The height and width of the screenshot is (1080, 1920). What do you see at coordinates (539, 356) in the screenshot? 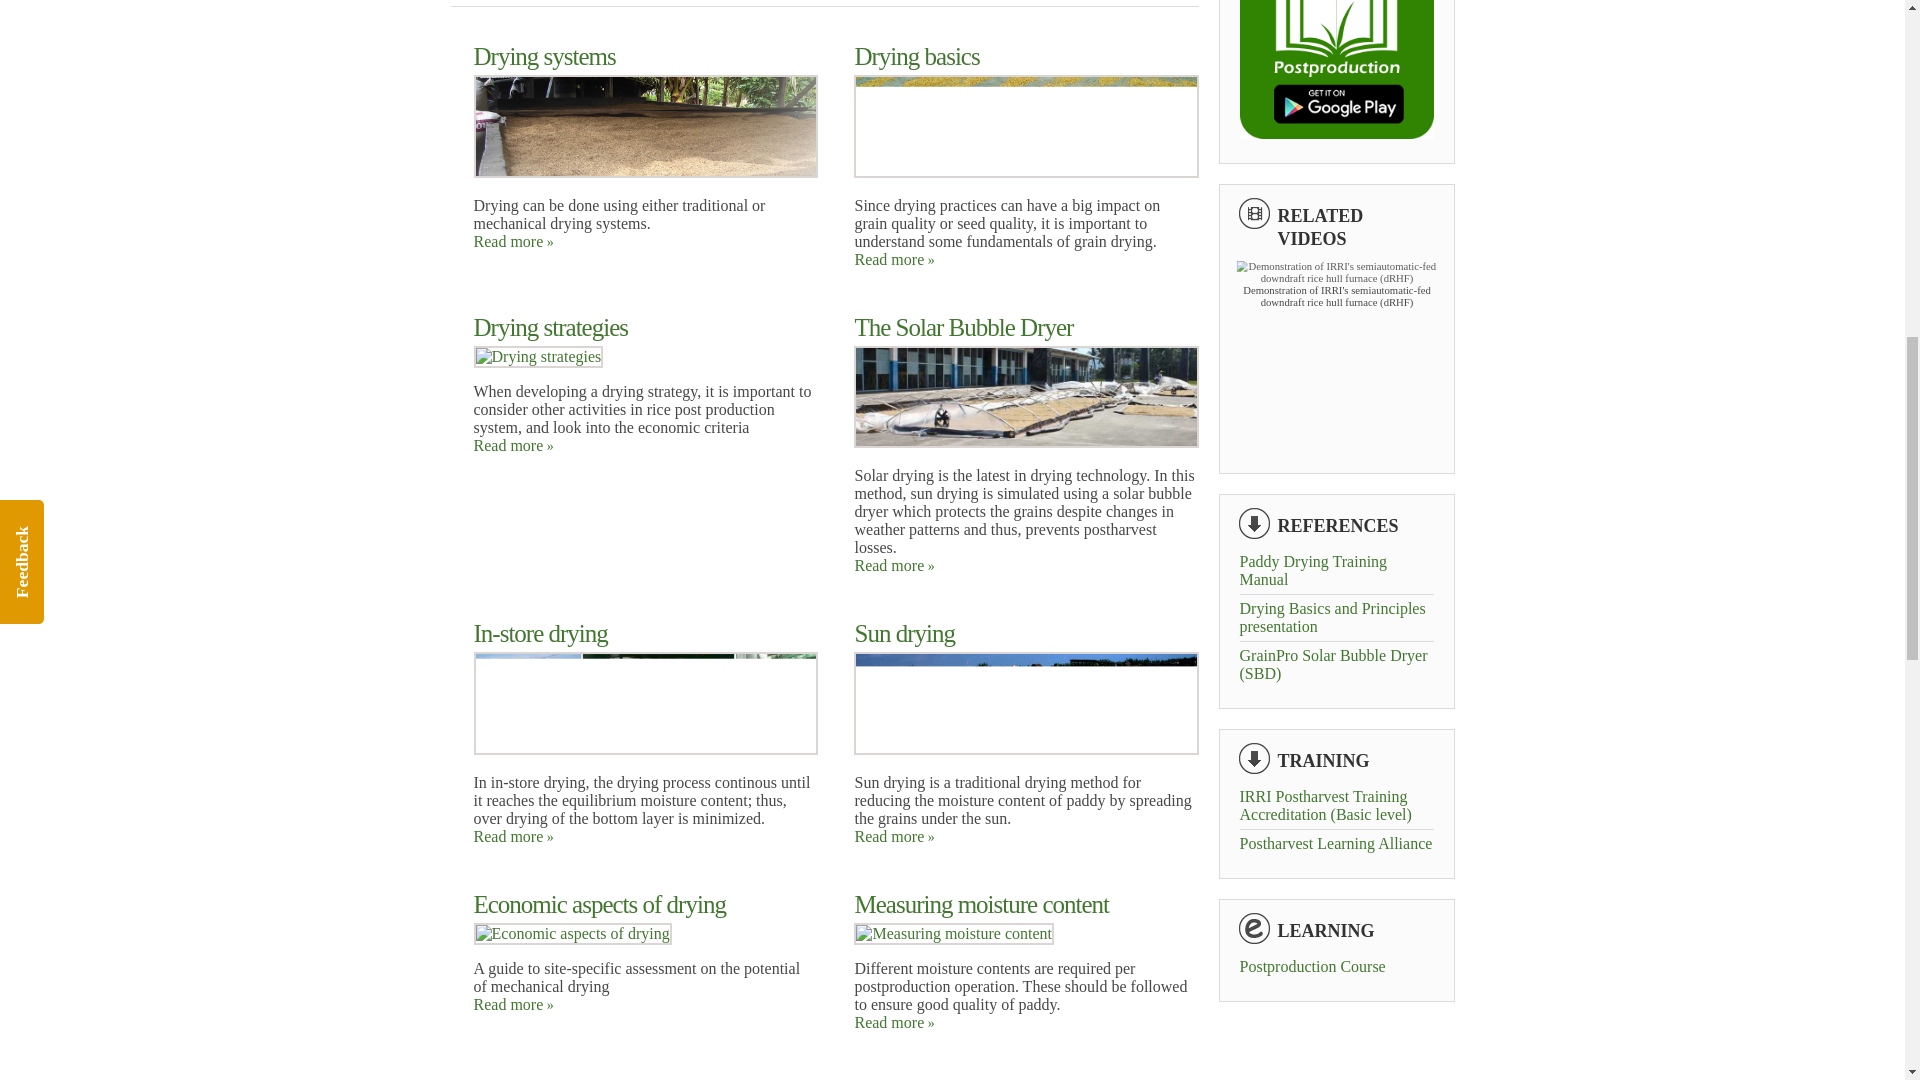
I see `Drying strategies` at bounding box center [539, 356].